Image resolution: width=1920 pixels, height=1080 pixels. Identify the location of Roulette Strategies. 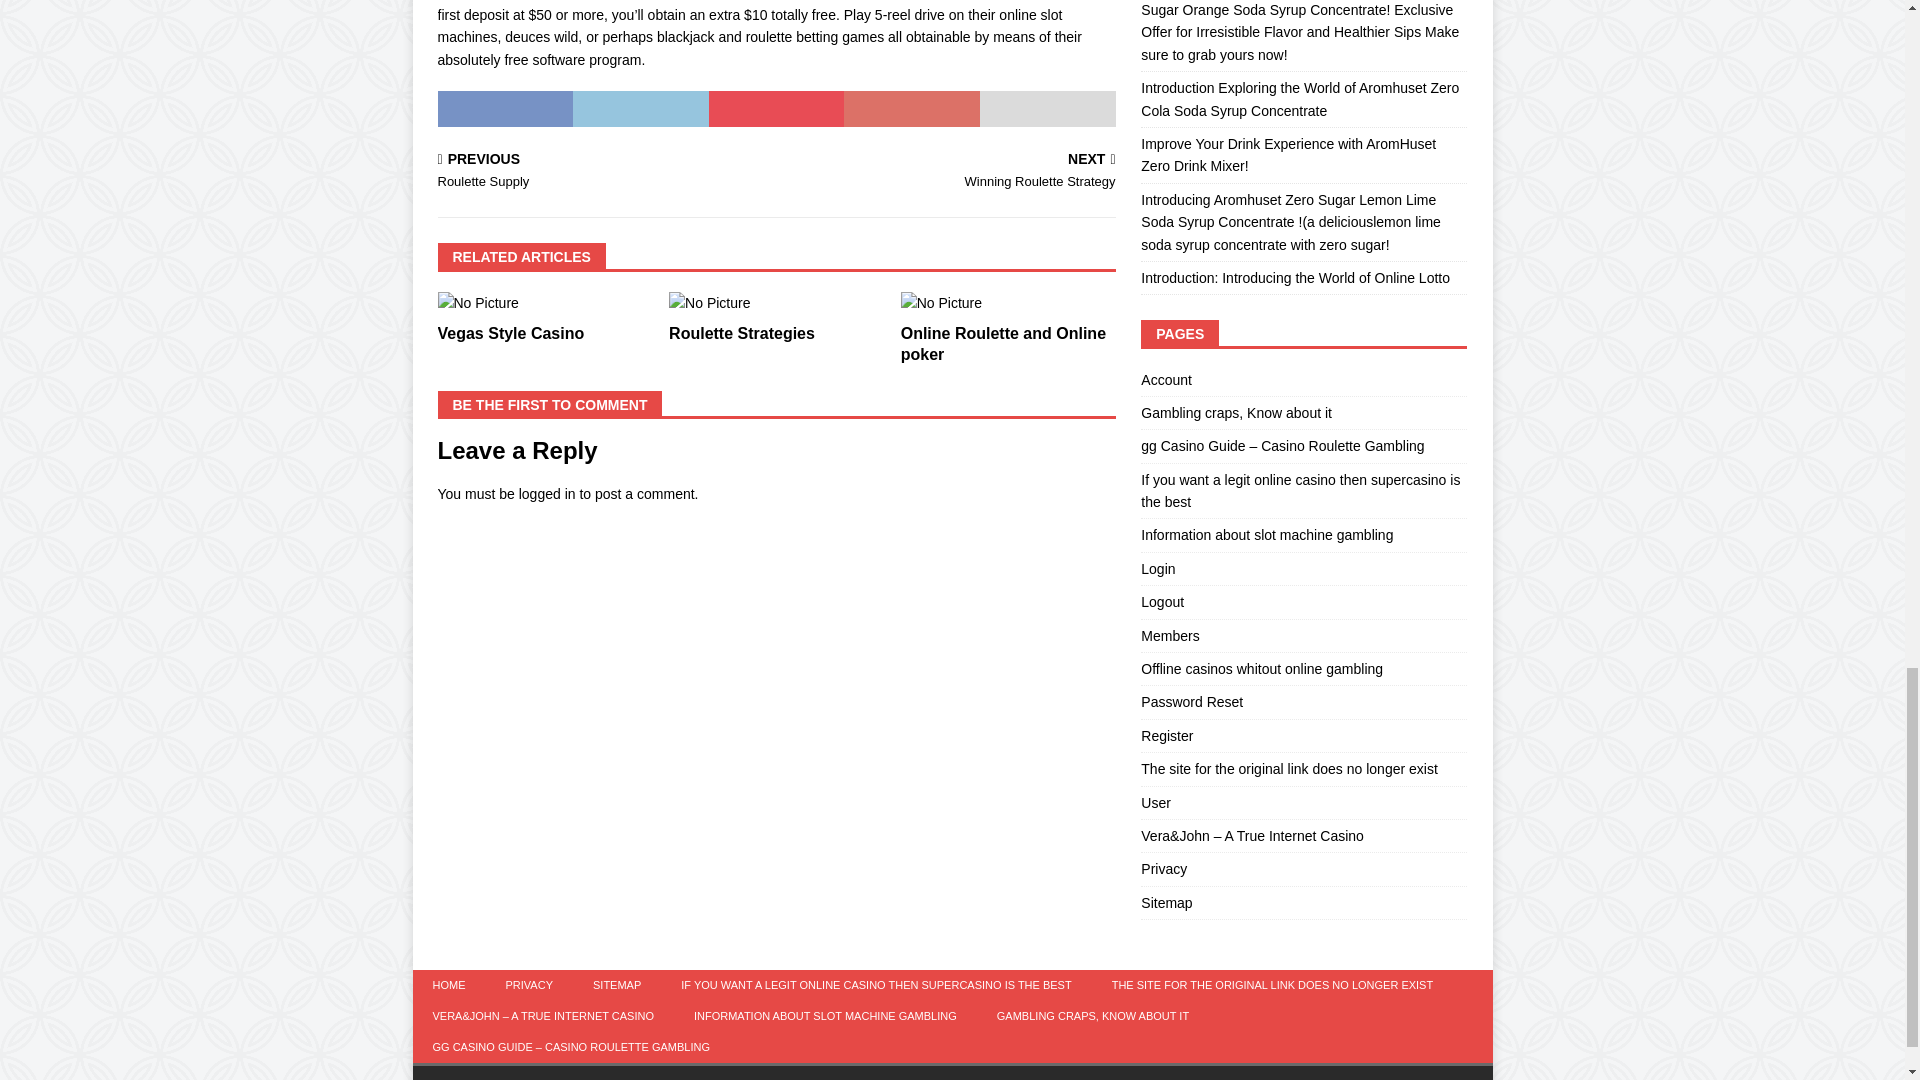
(950, 172).